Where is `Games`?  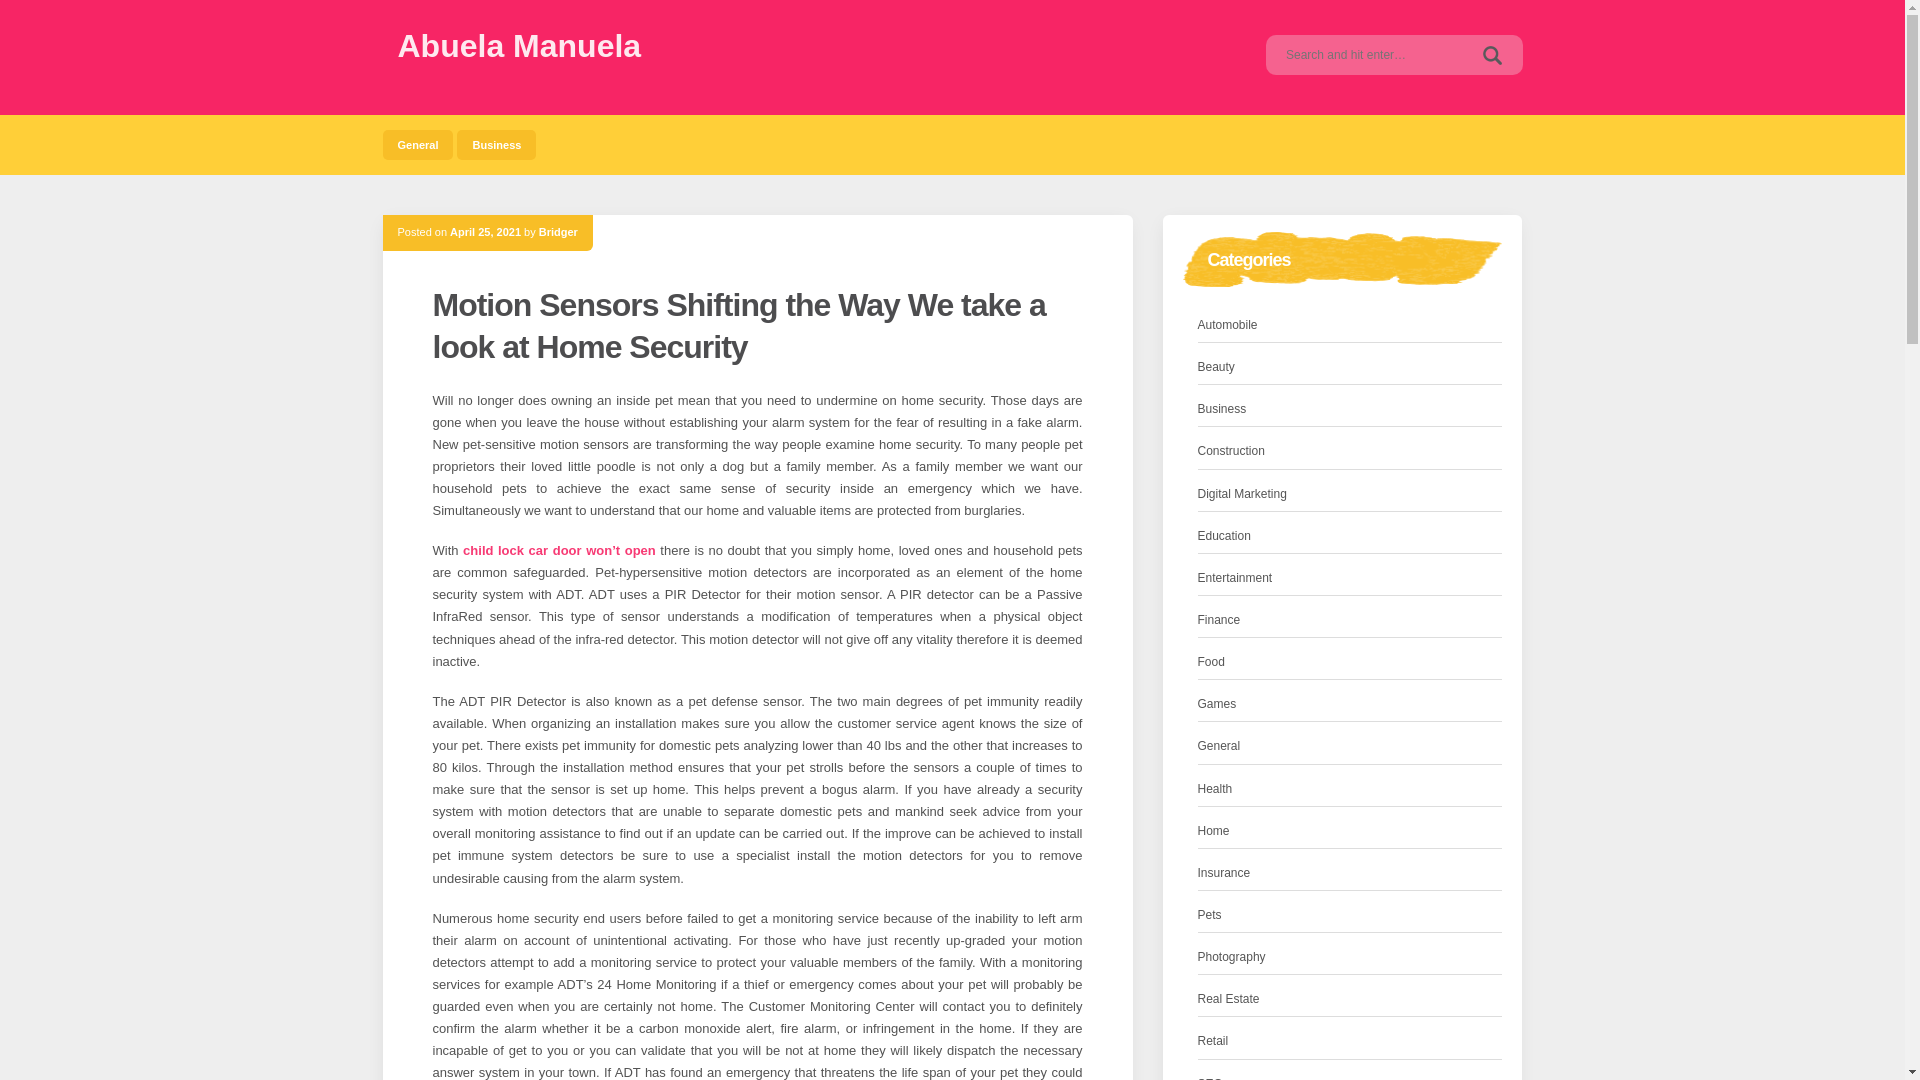
Games is located at coordinates (1217, 704).